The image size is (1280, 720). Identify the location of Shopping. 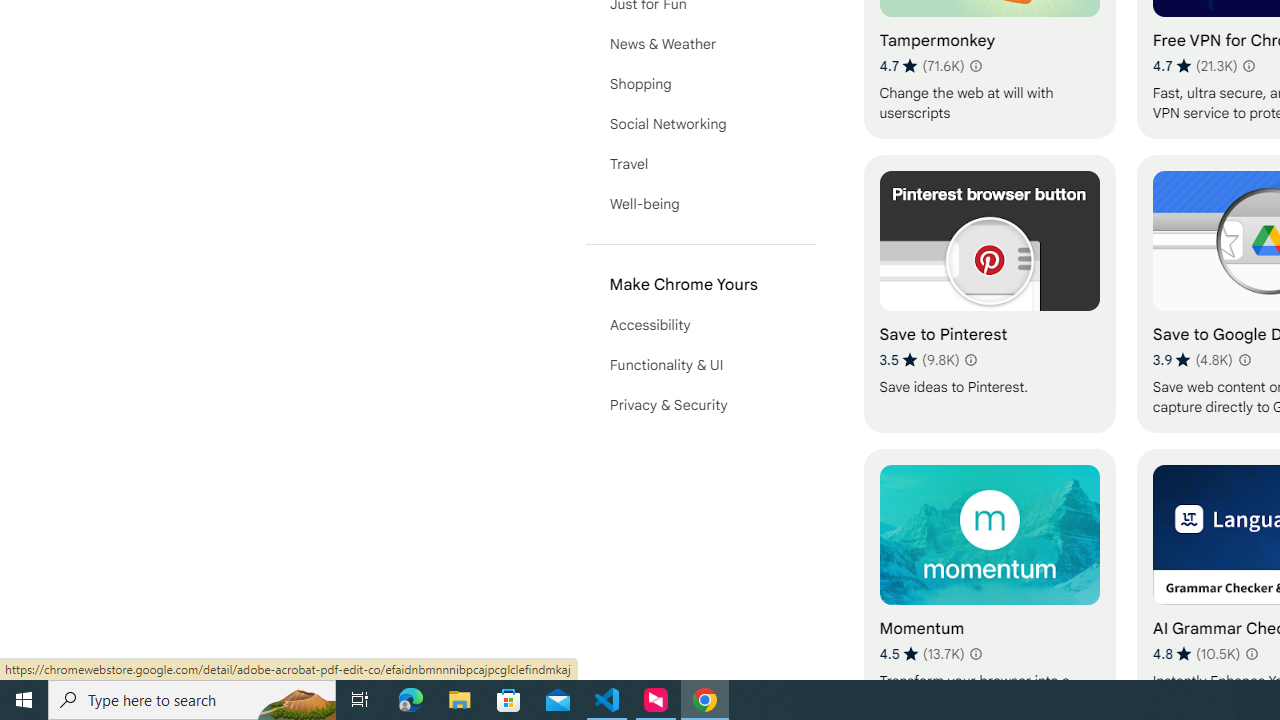
(700, 84).